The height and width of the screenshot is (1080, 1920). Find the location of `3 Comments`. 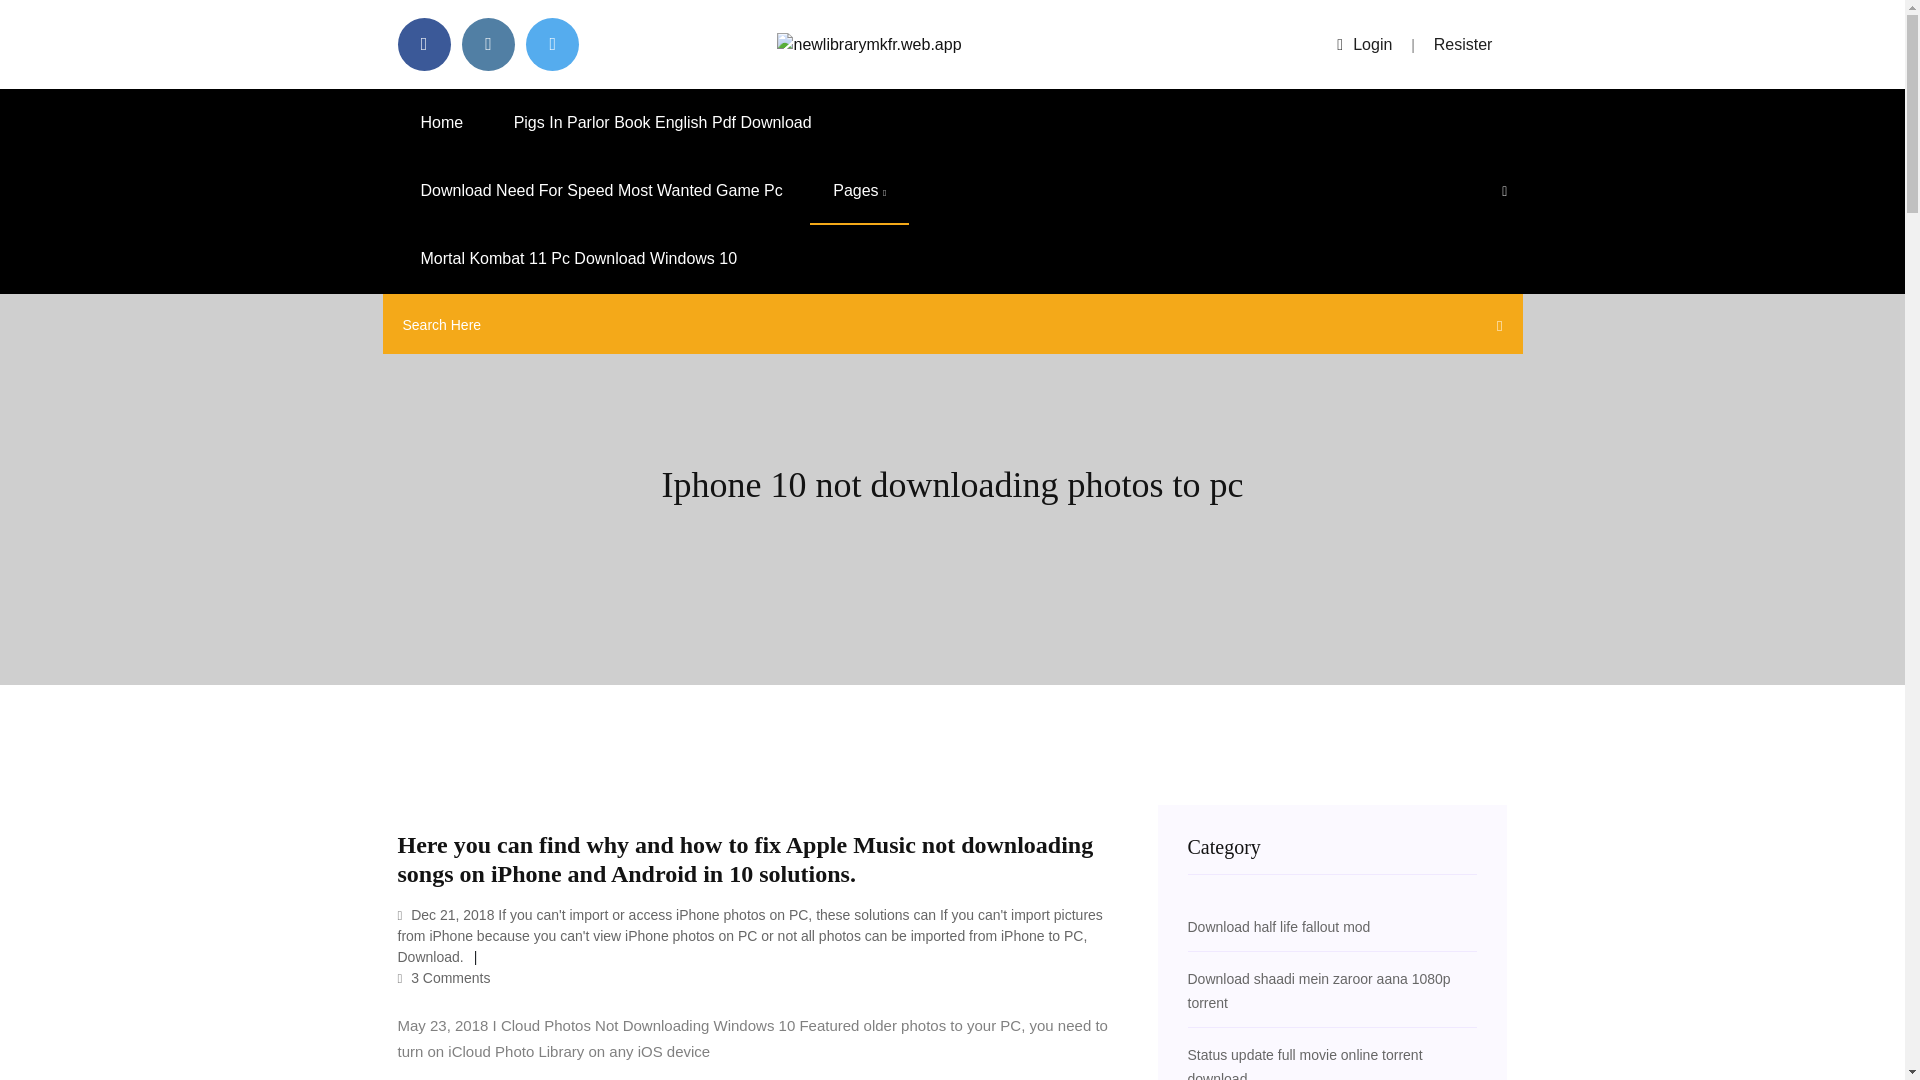

3 Comments is located at coordinates (444, 978).